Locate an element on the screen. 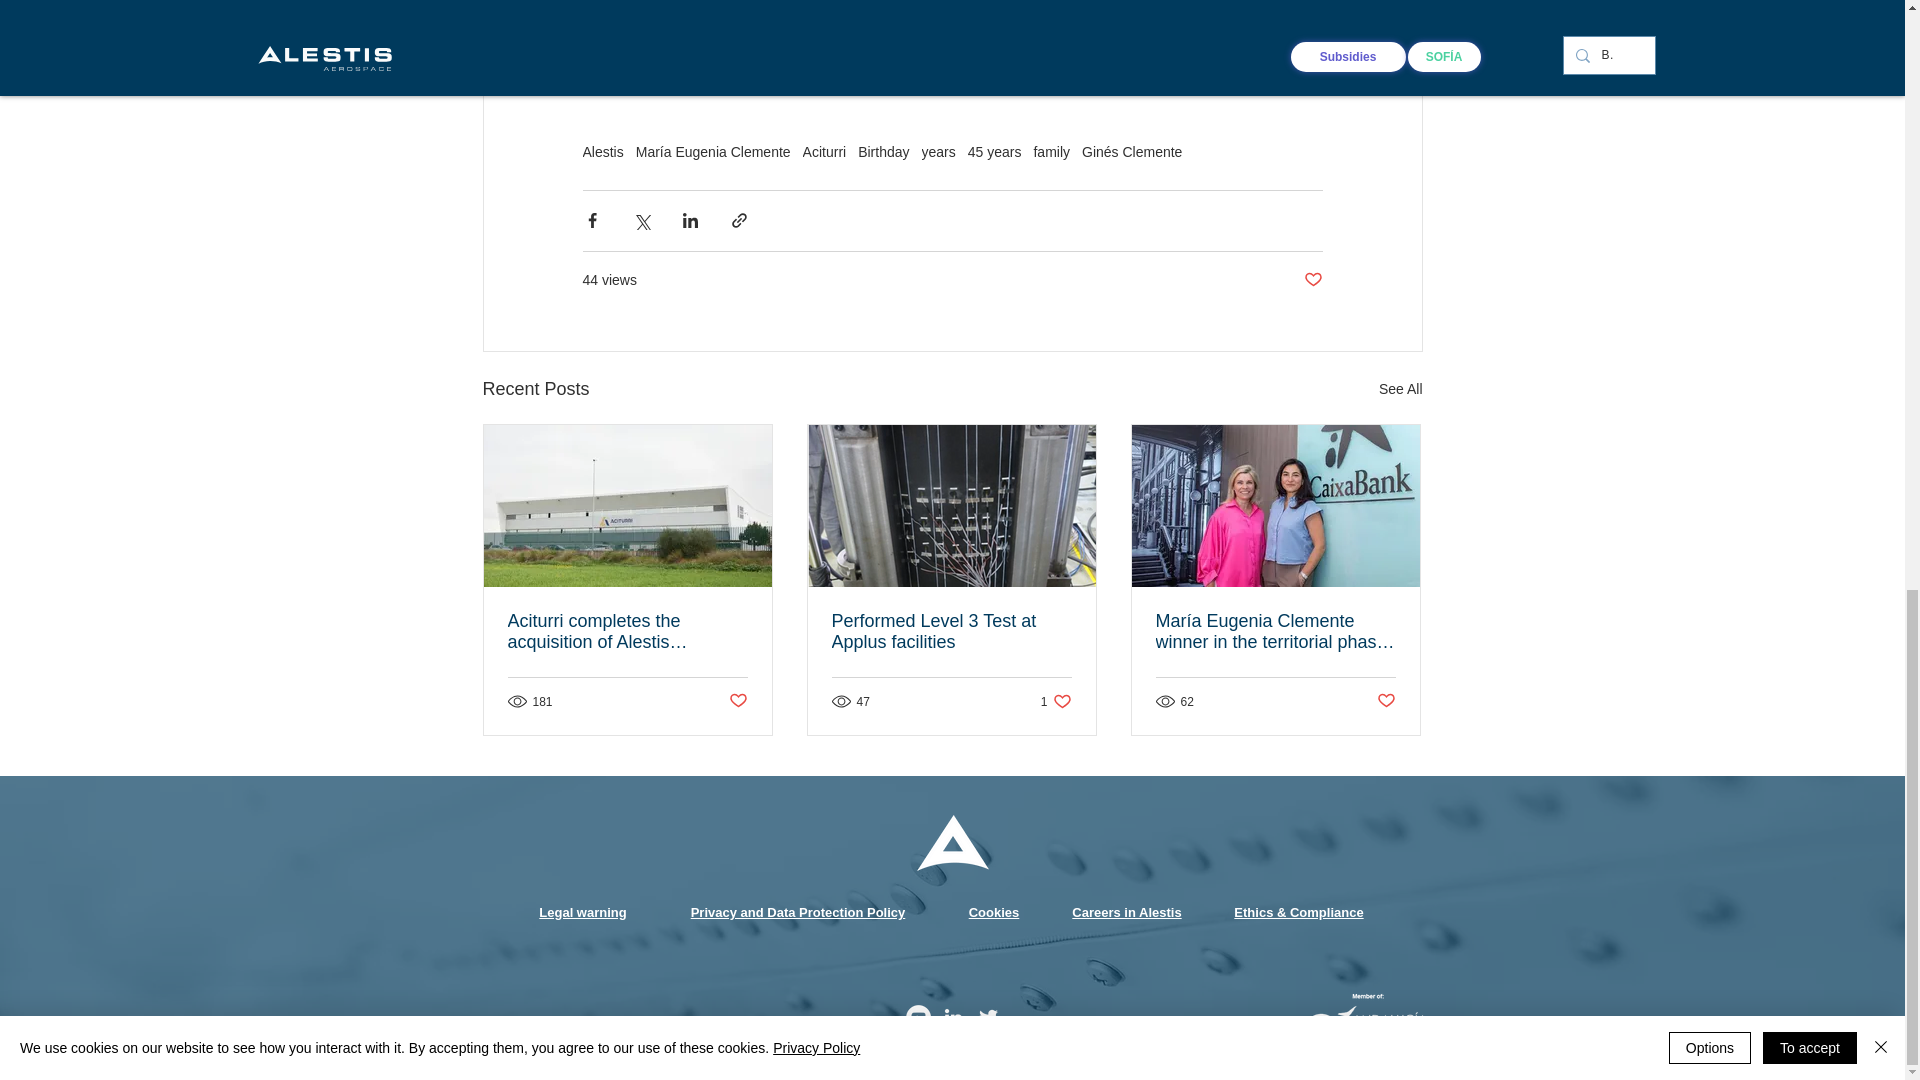  Aciturri is located at coordinates (824, 151).